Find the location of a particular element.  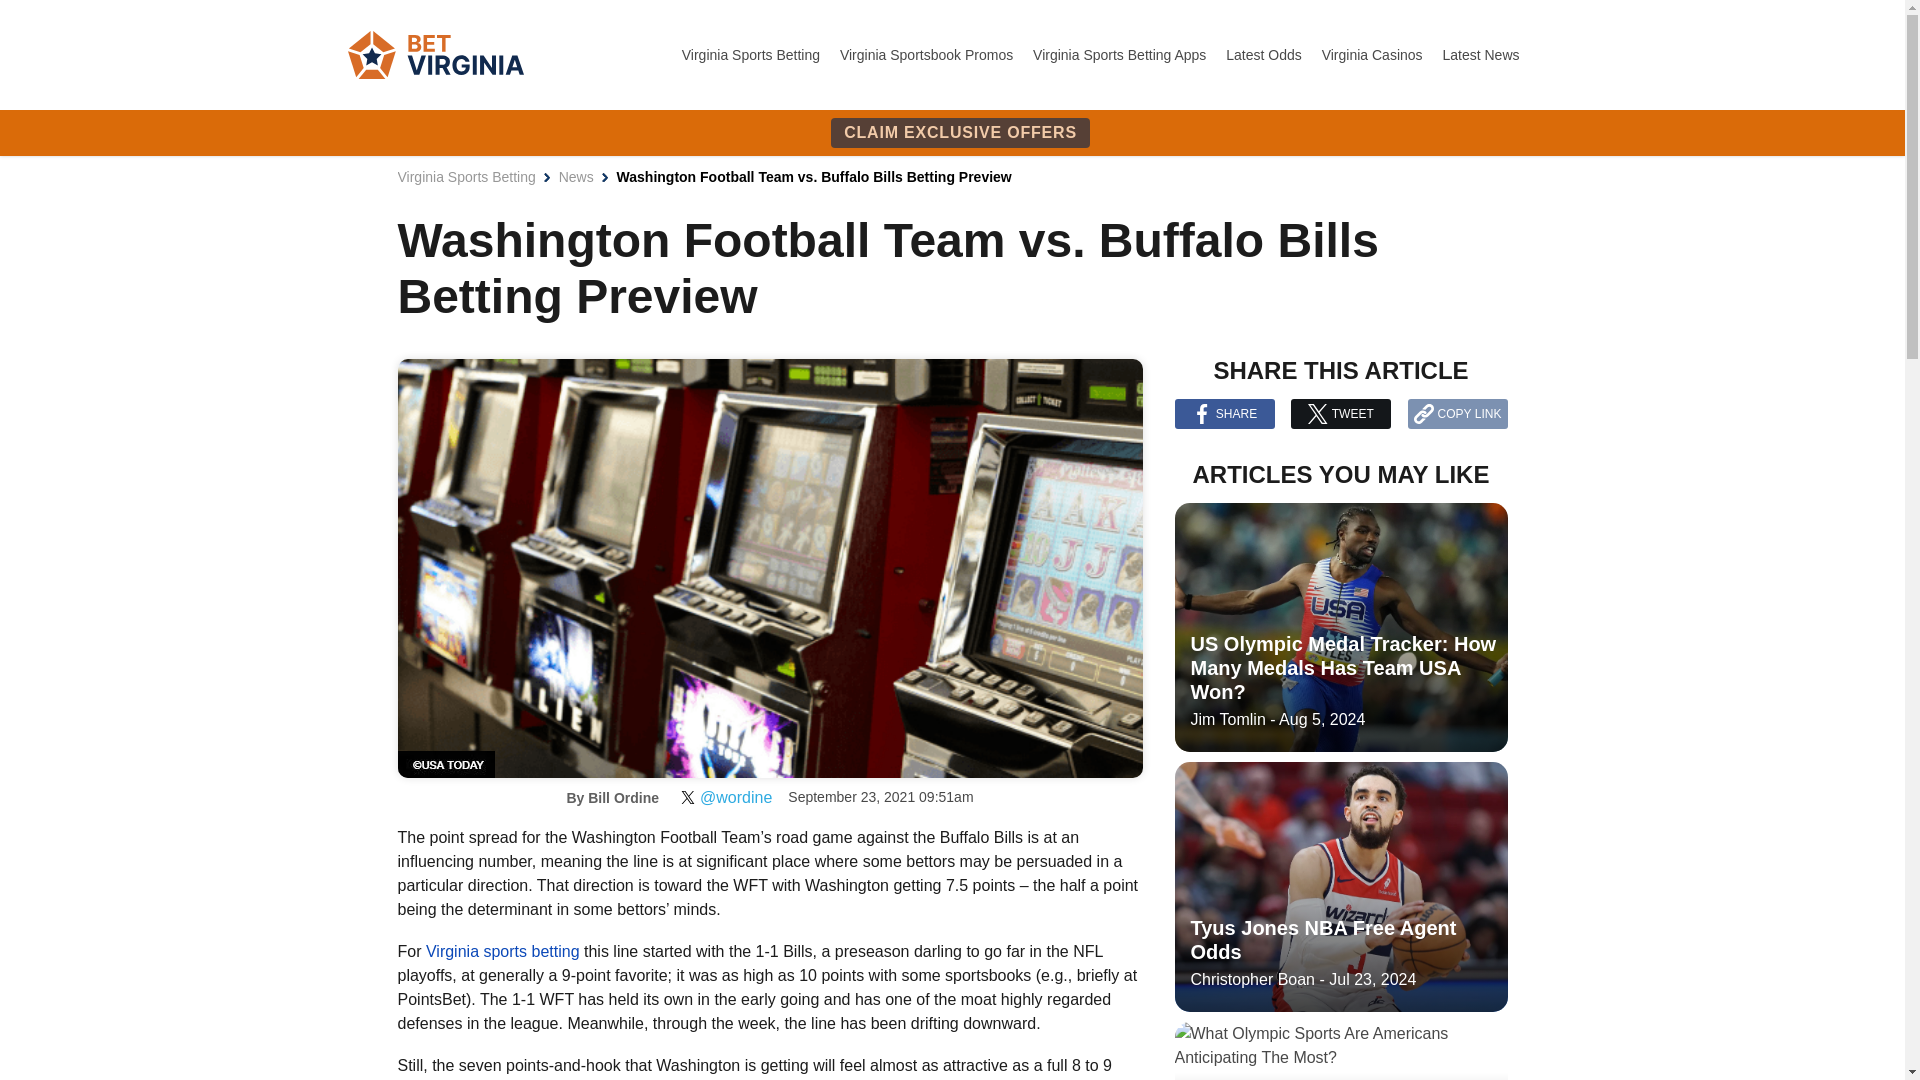

What Olympic Sports Are Americans Anticipating The Most? is located at coordinates (1340, 1050).